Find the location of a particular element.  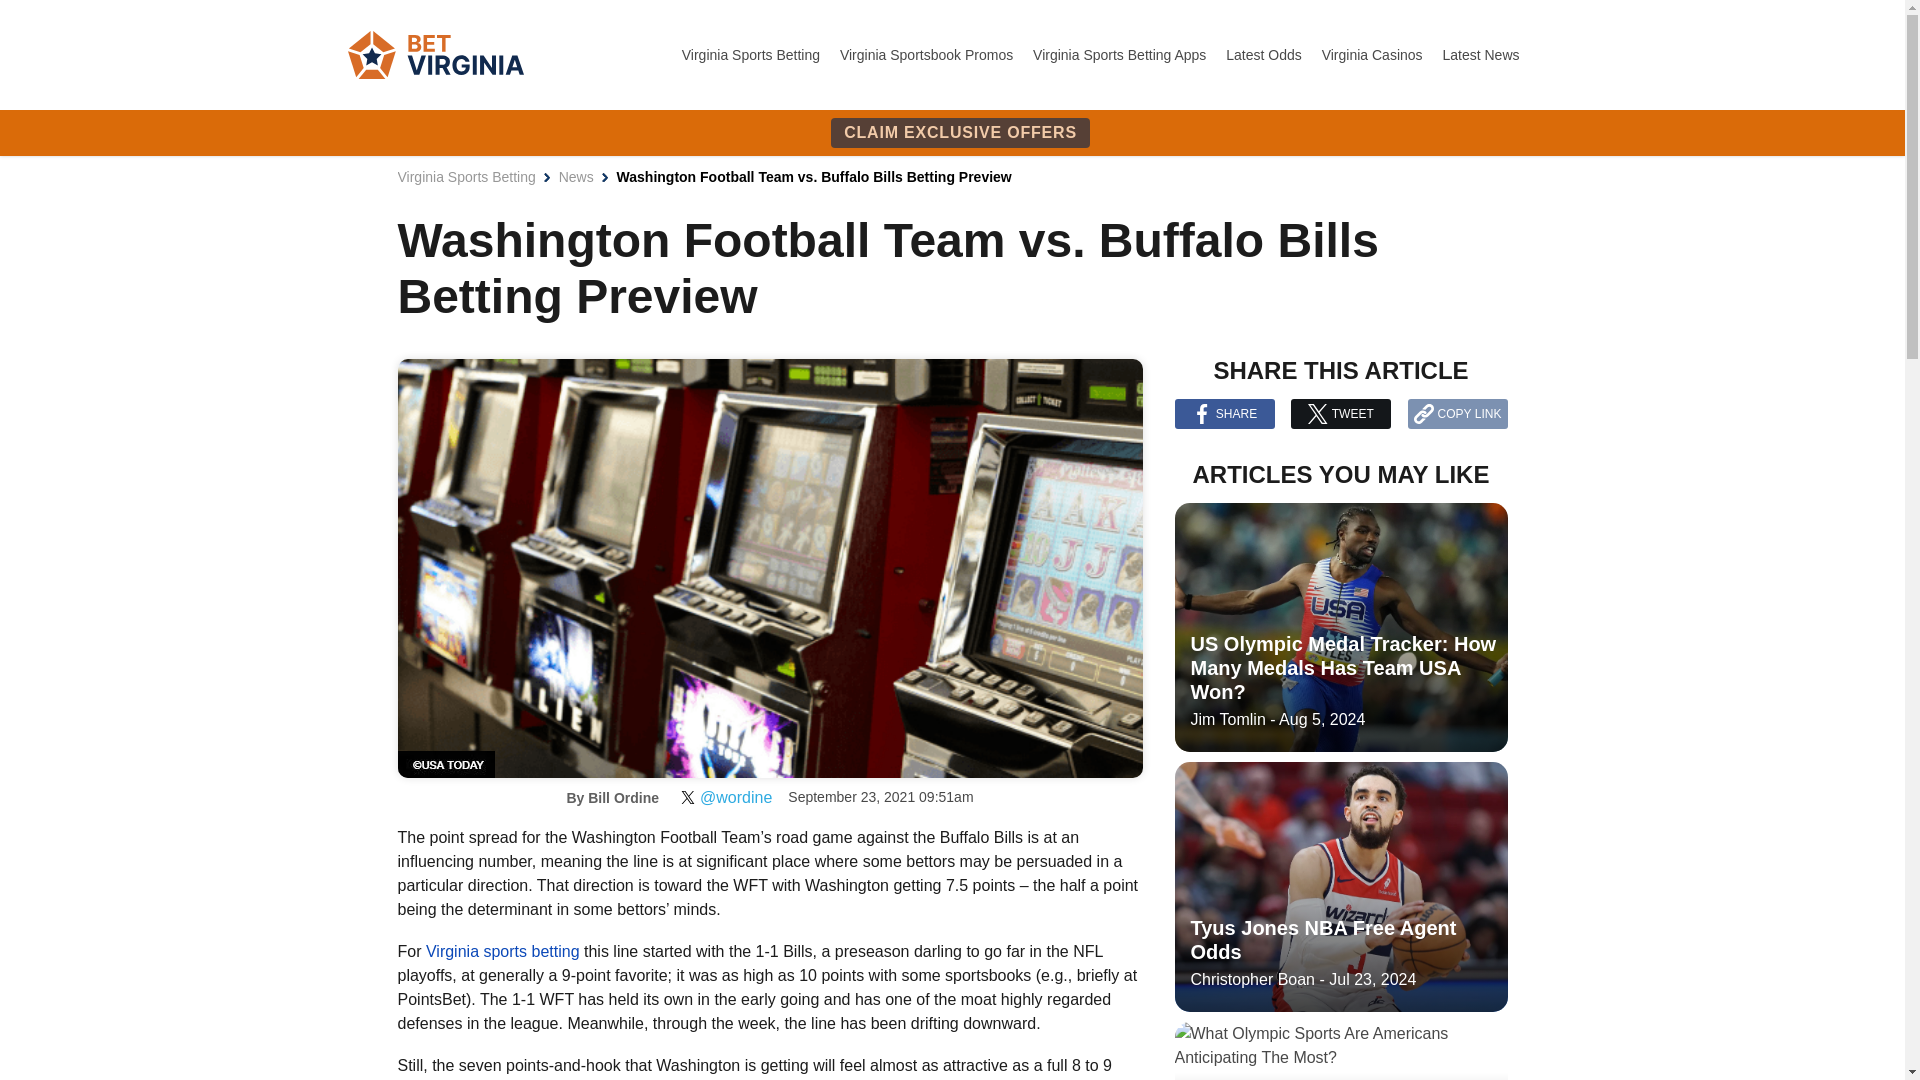

What Olympic Sports Are Americans Anticipating The Most? is located at coordinates (1340, 1050).